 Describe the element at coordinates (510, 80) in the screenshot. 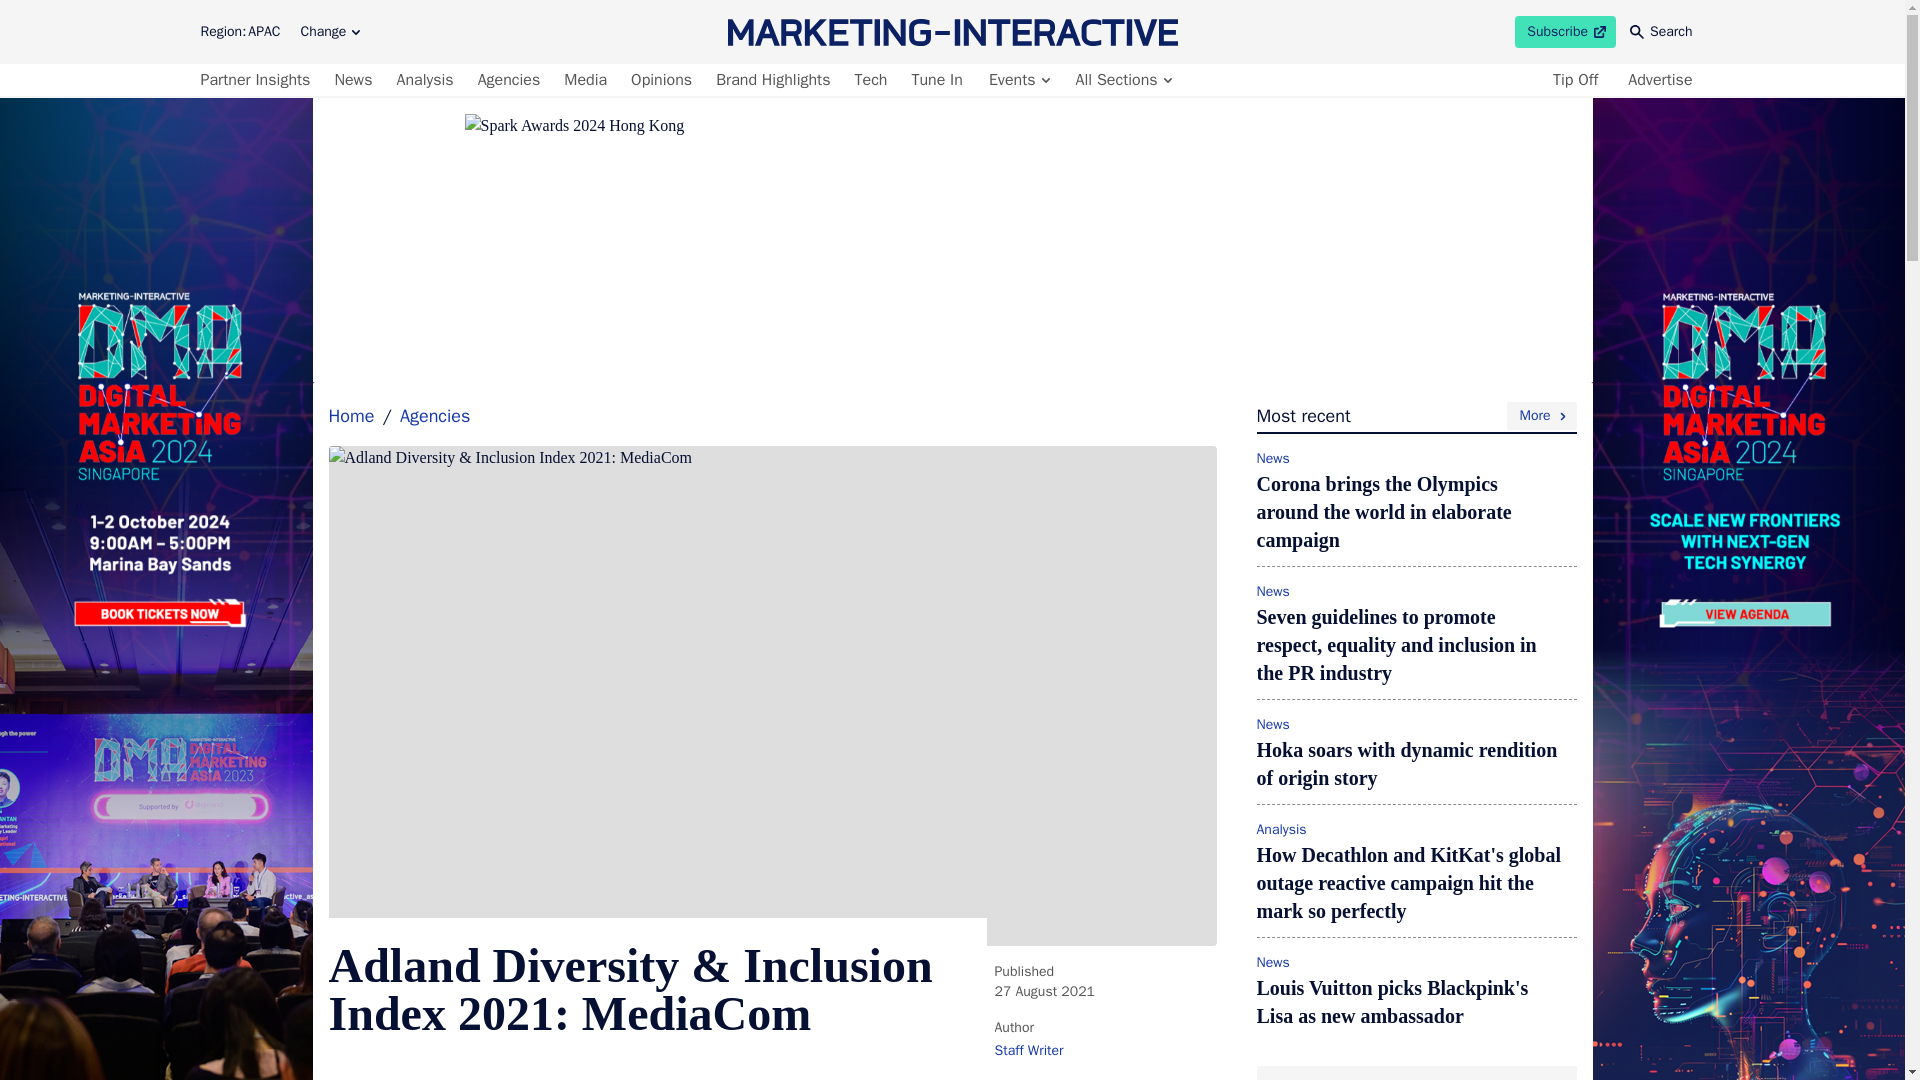

I see `Opinions` at that location.